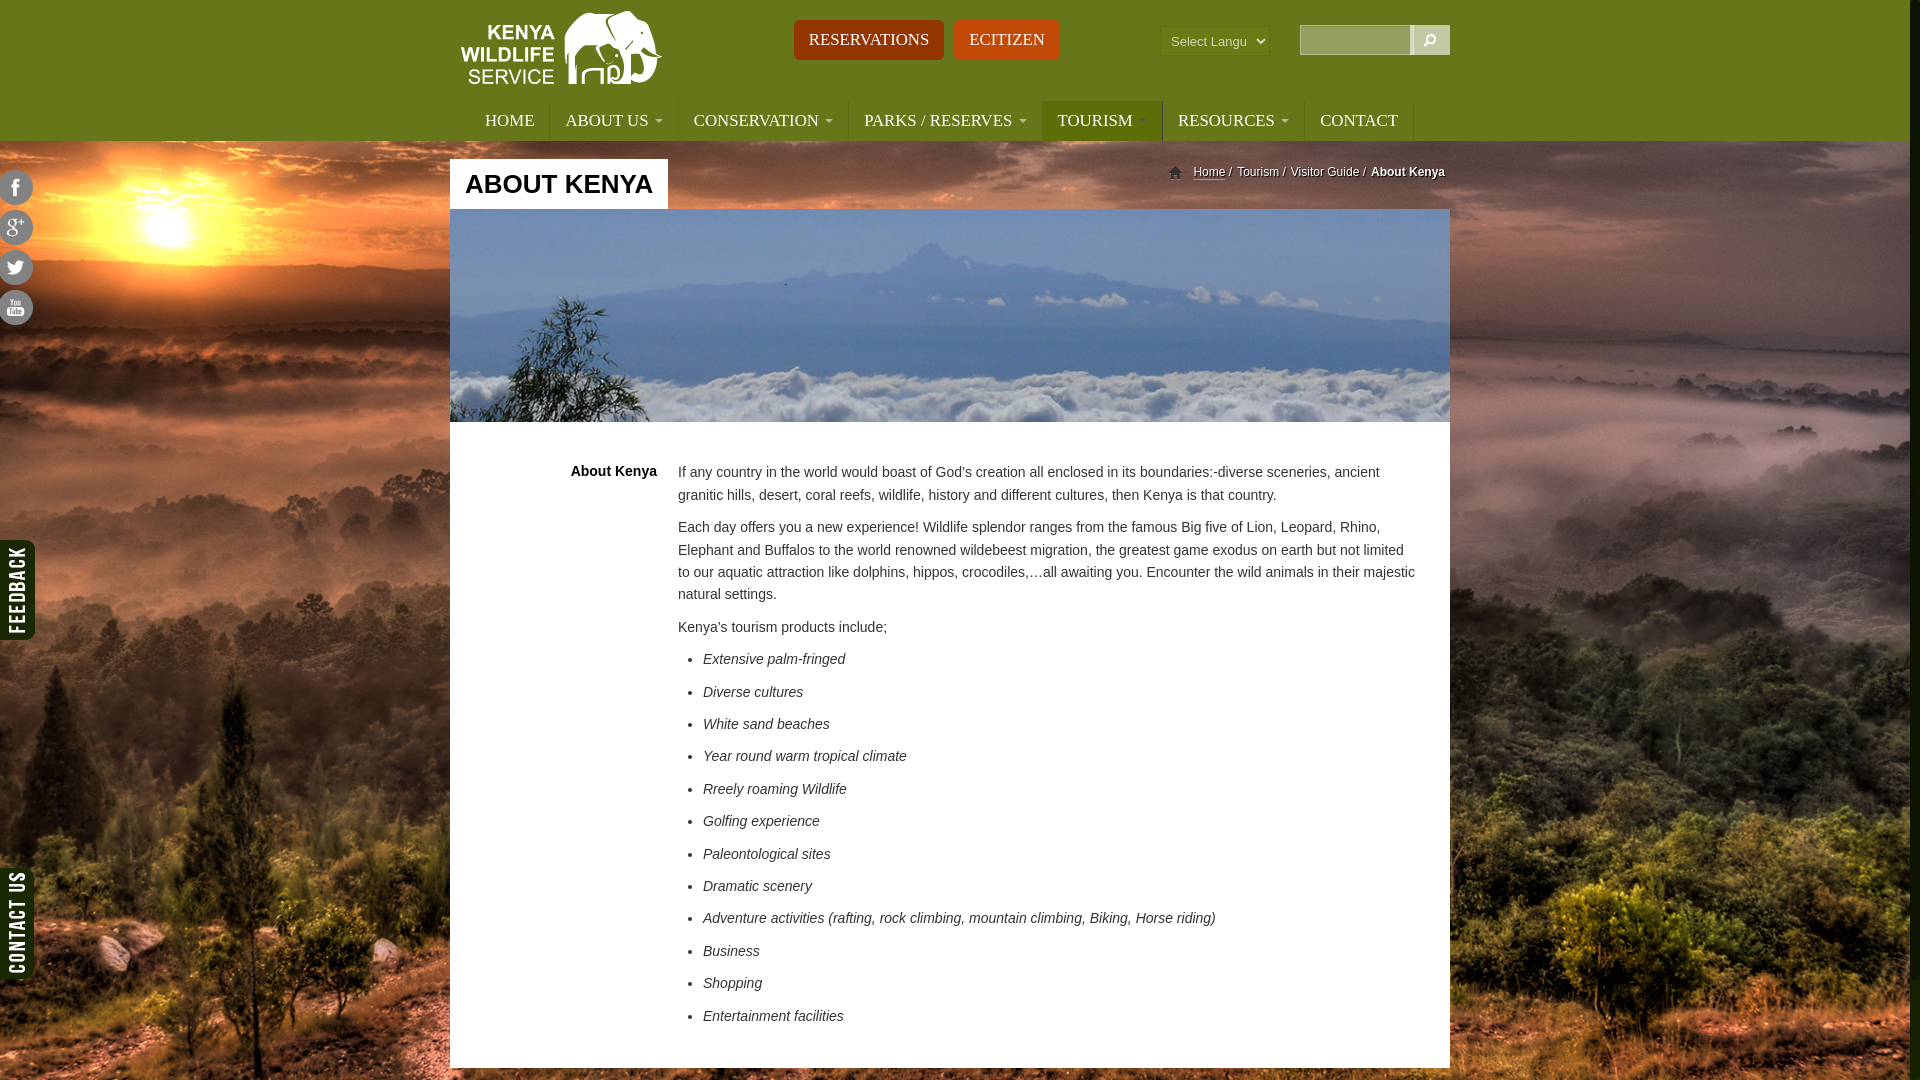  What do you see at coordinates (613, 121) in the screenshot?
I see `ABOUT US` at bounding box center [613, 121].